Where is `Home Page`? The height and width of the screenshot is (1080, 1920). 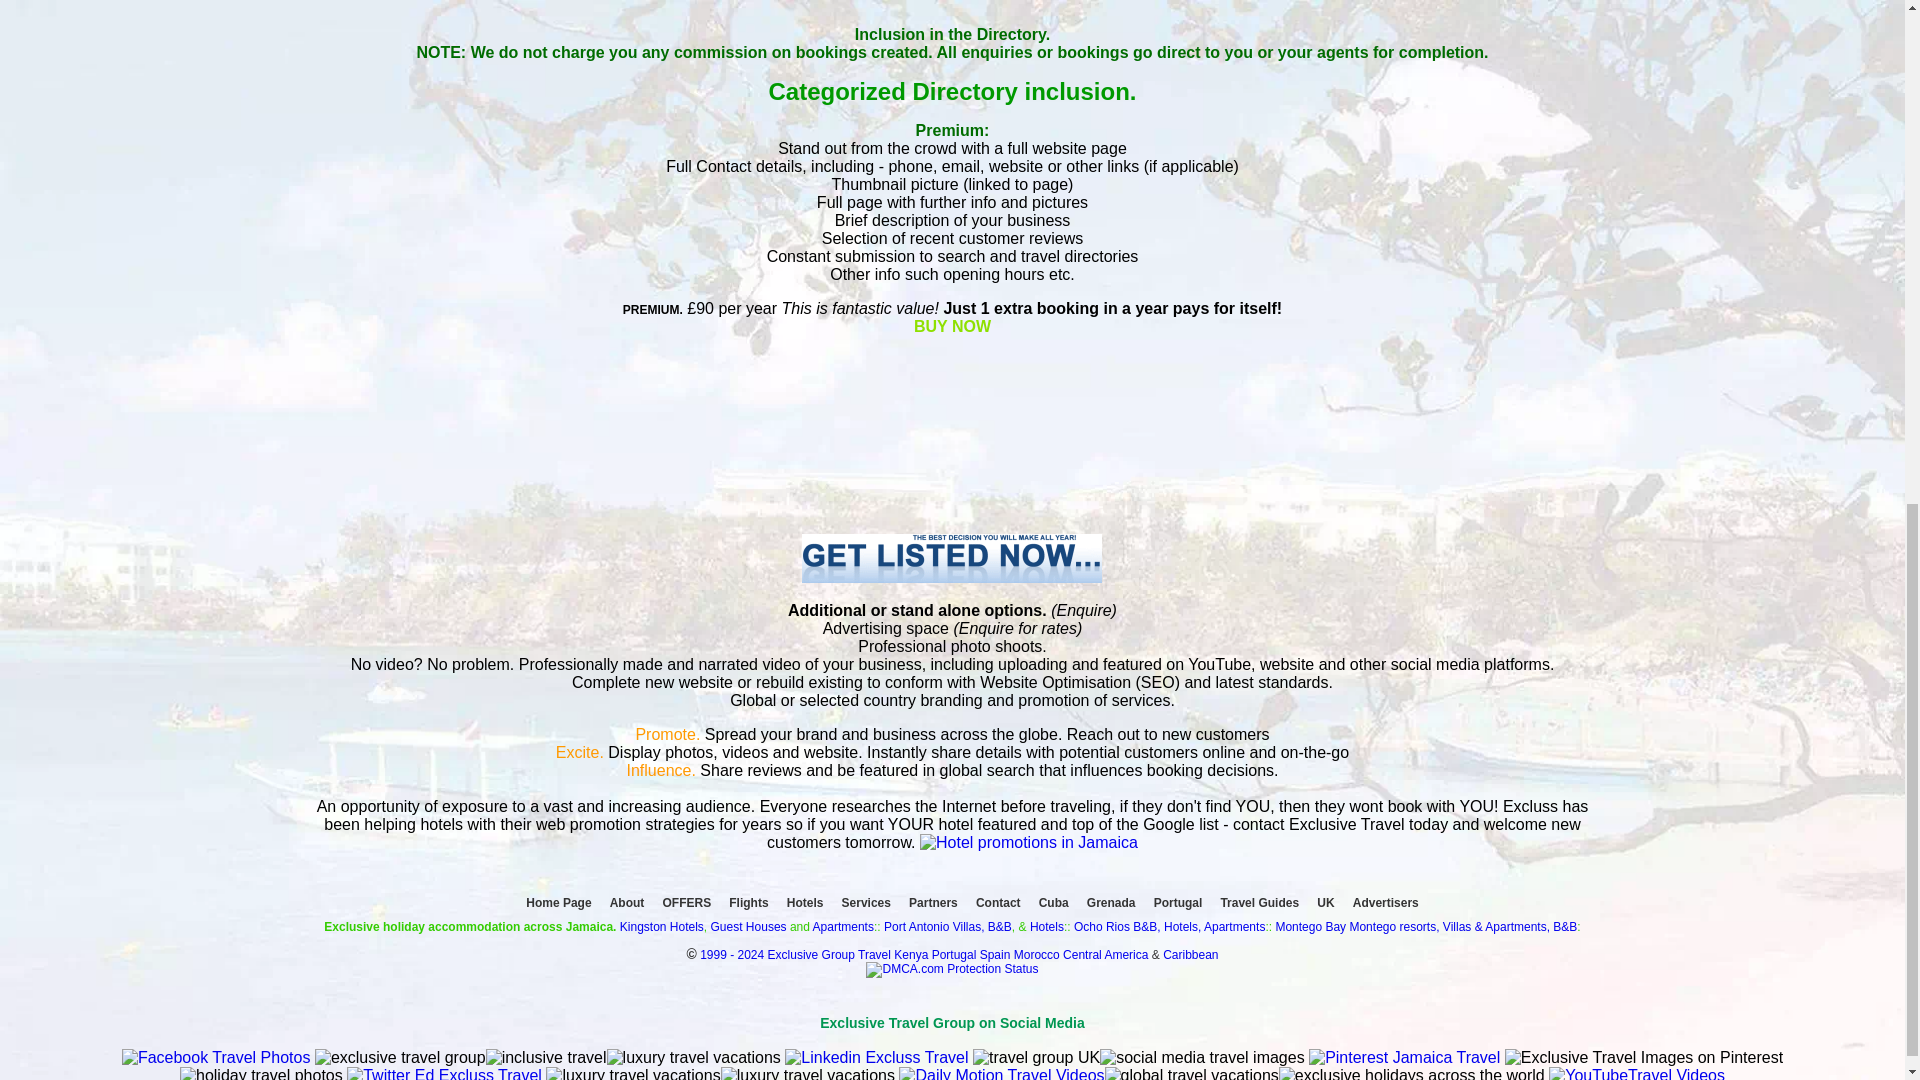
Home Page is located at coordinates (558, 902).